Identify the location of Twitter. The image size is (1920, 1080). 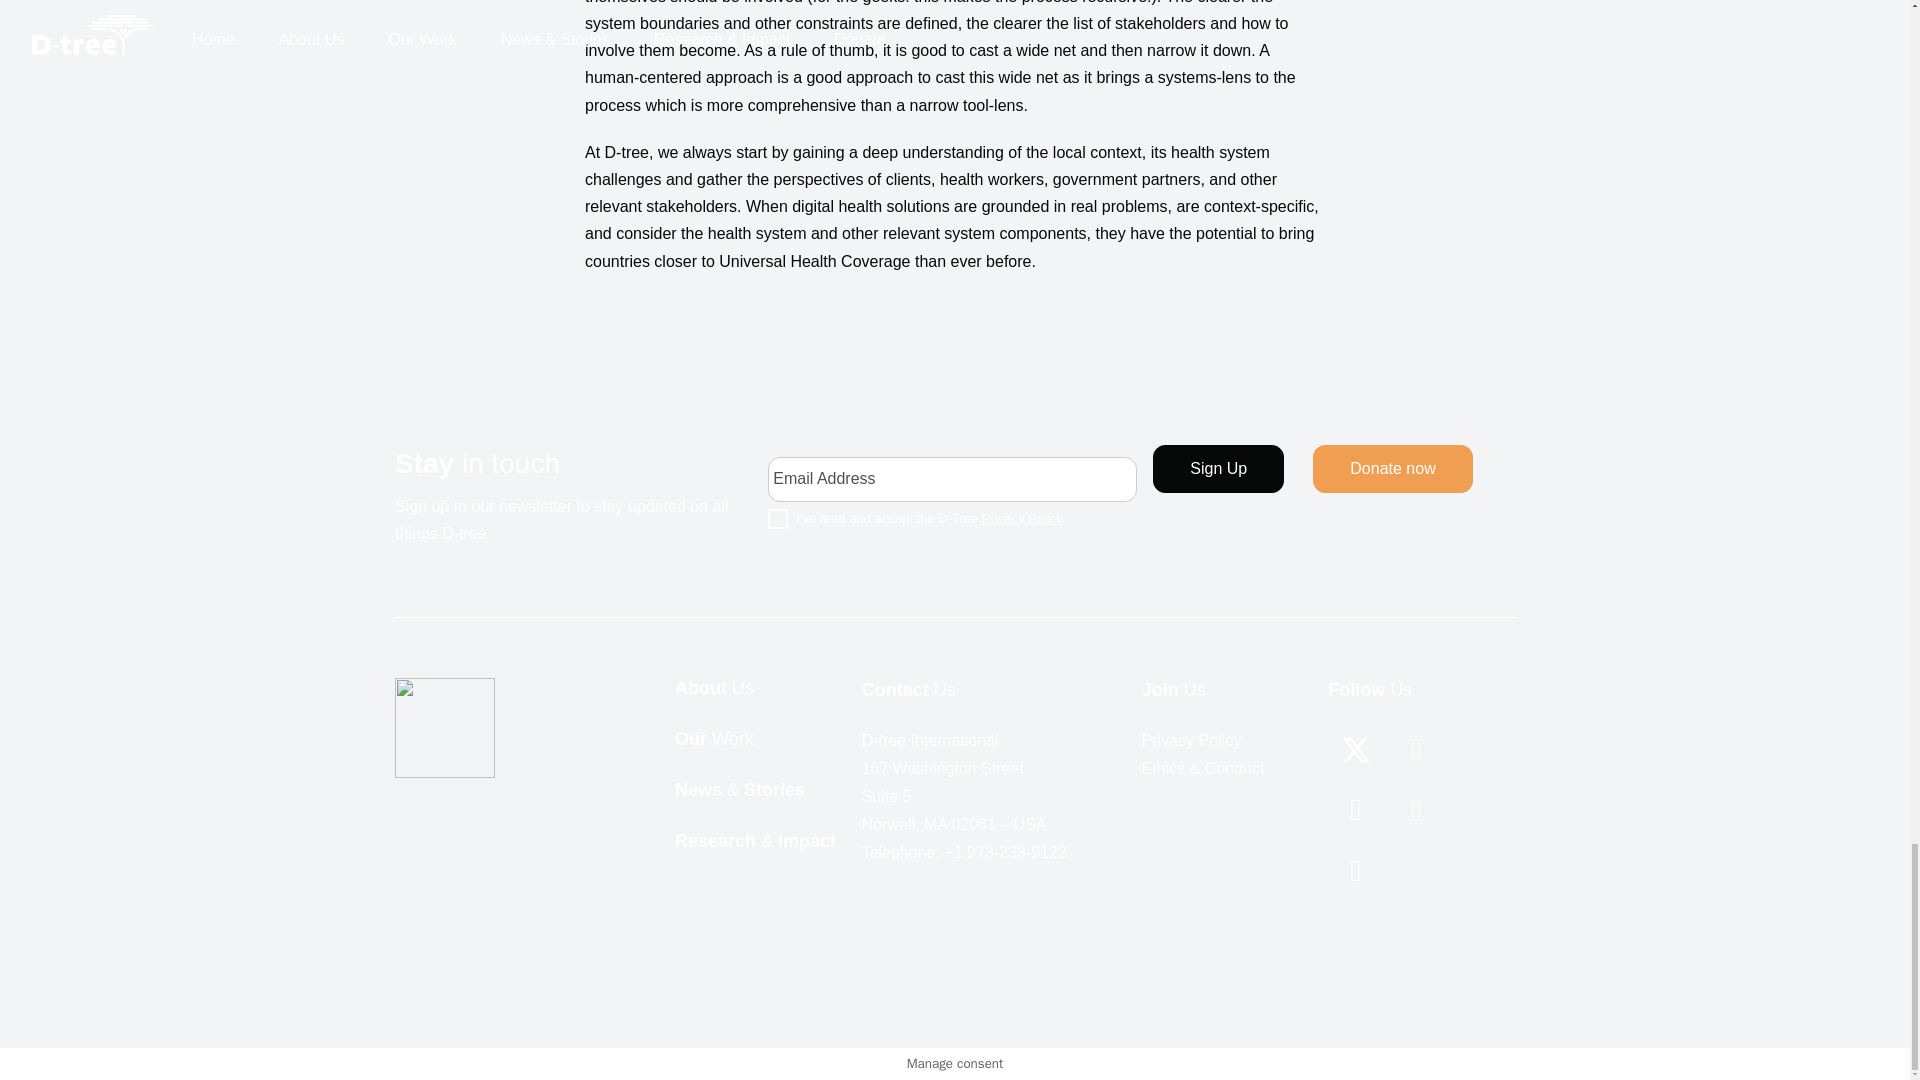
(1355, 749).